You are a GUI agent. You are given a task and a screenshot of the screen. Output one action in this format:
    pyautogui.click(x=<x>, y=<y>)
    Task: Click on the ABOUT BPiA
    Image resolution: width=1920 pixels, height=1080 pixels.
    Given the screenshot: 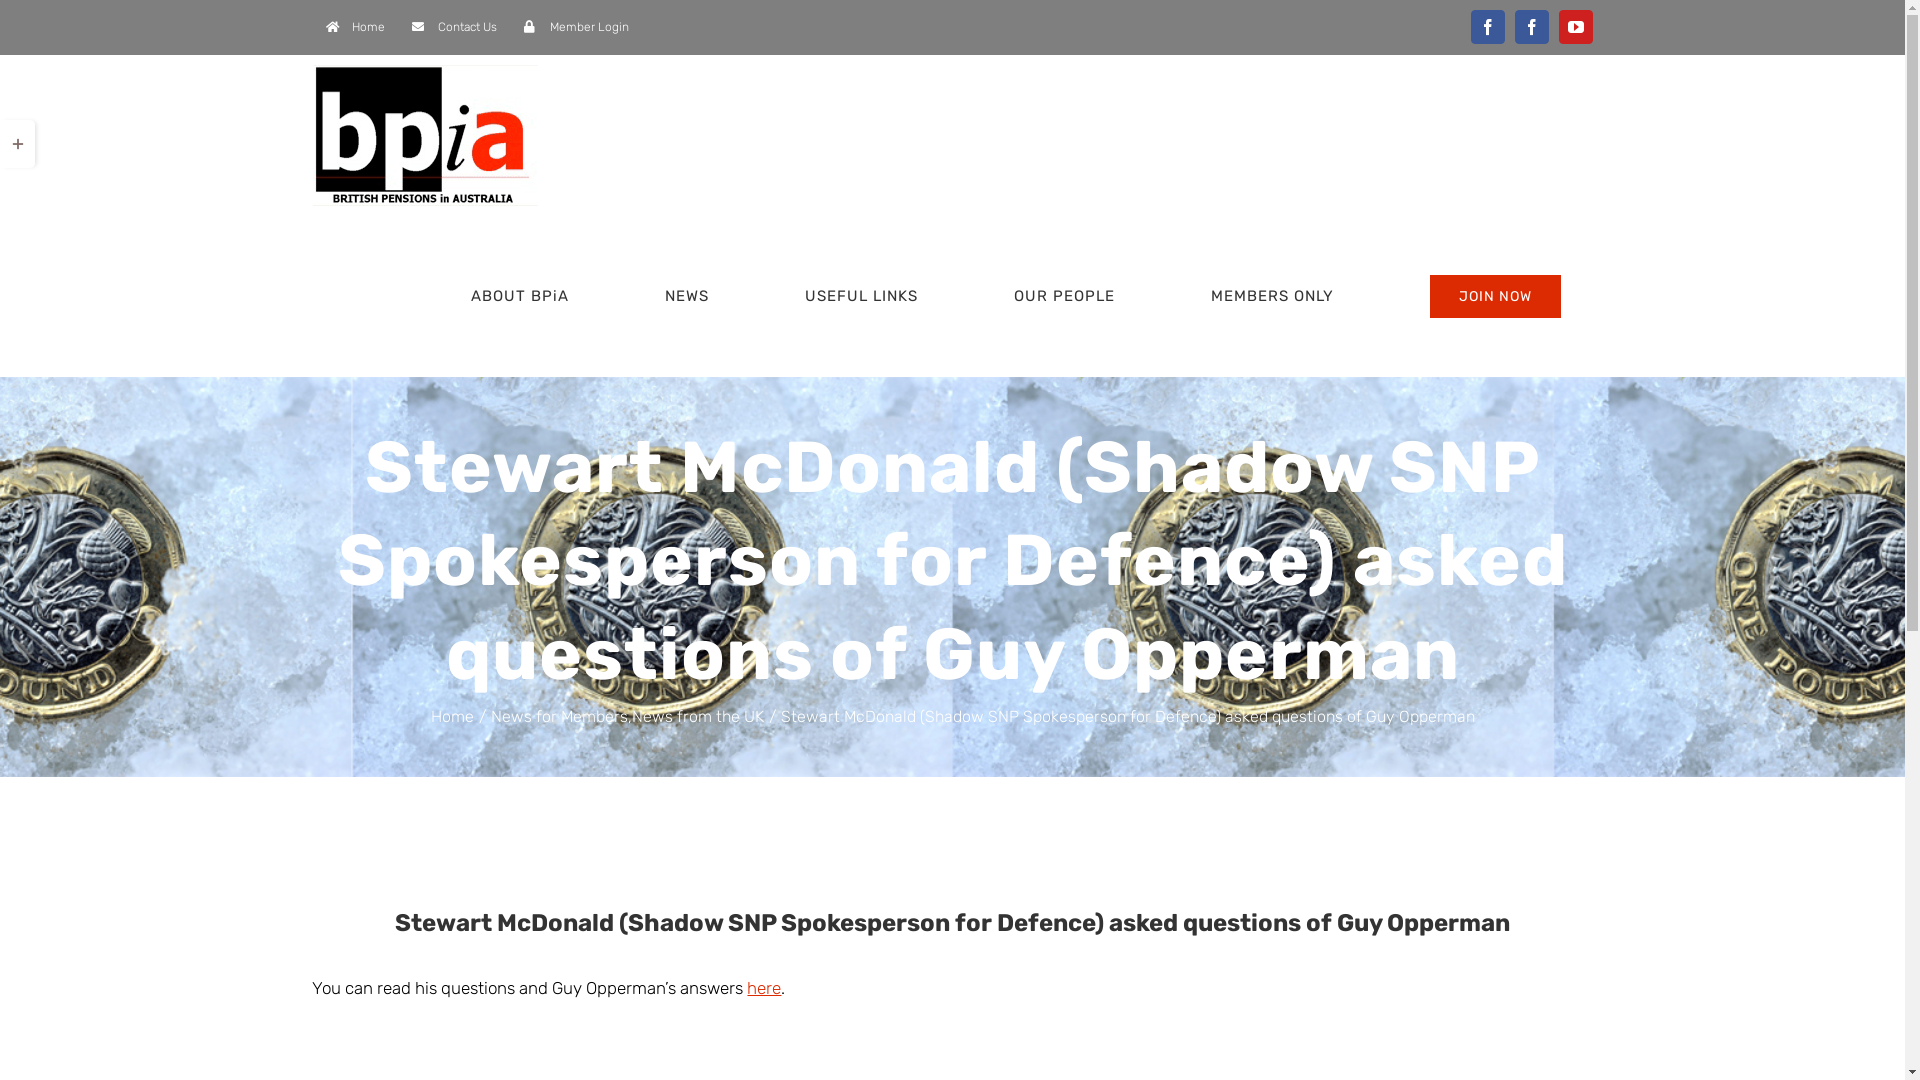 What is the action you would take?
    pyautogui.click(x=519, y=296)
    